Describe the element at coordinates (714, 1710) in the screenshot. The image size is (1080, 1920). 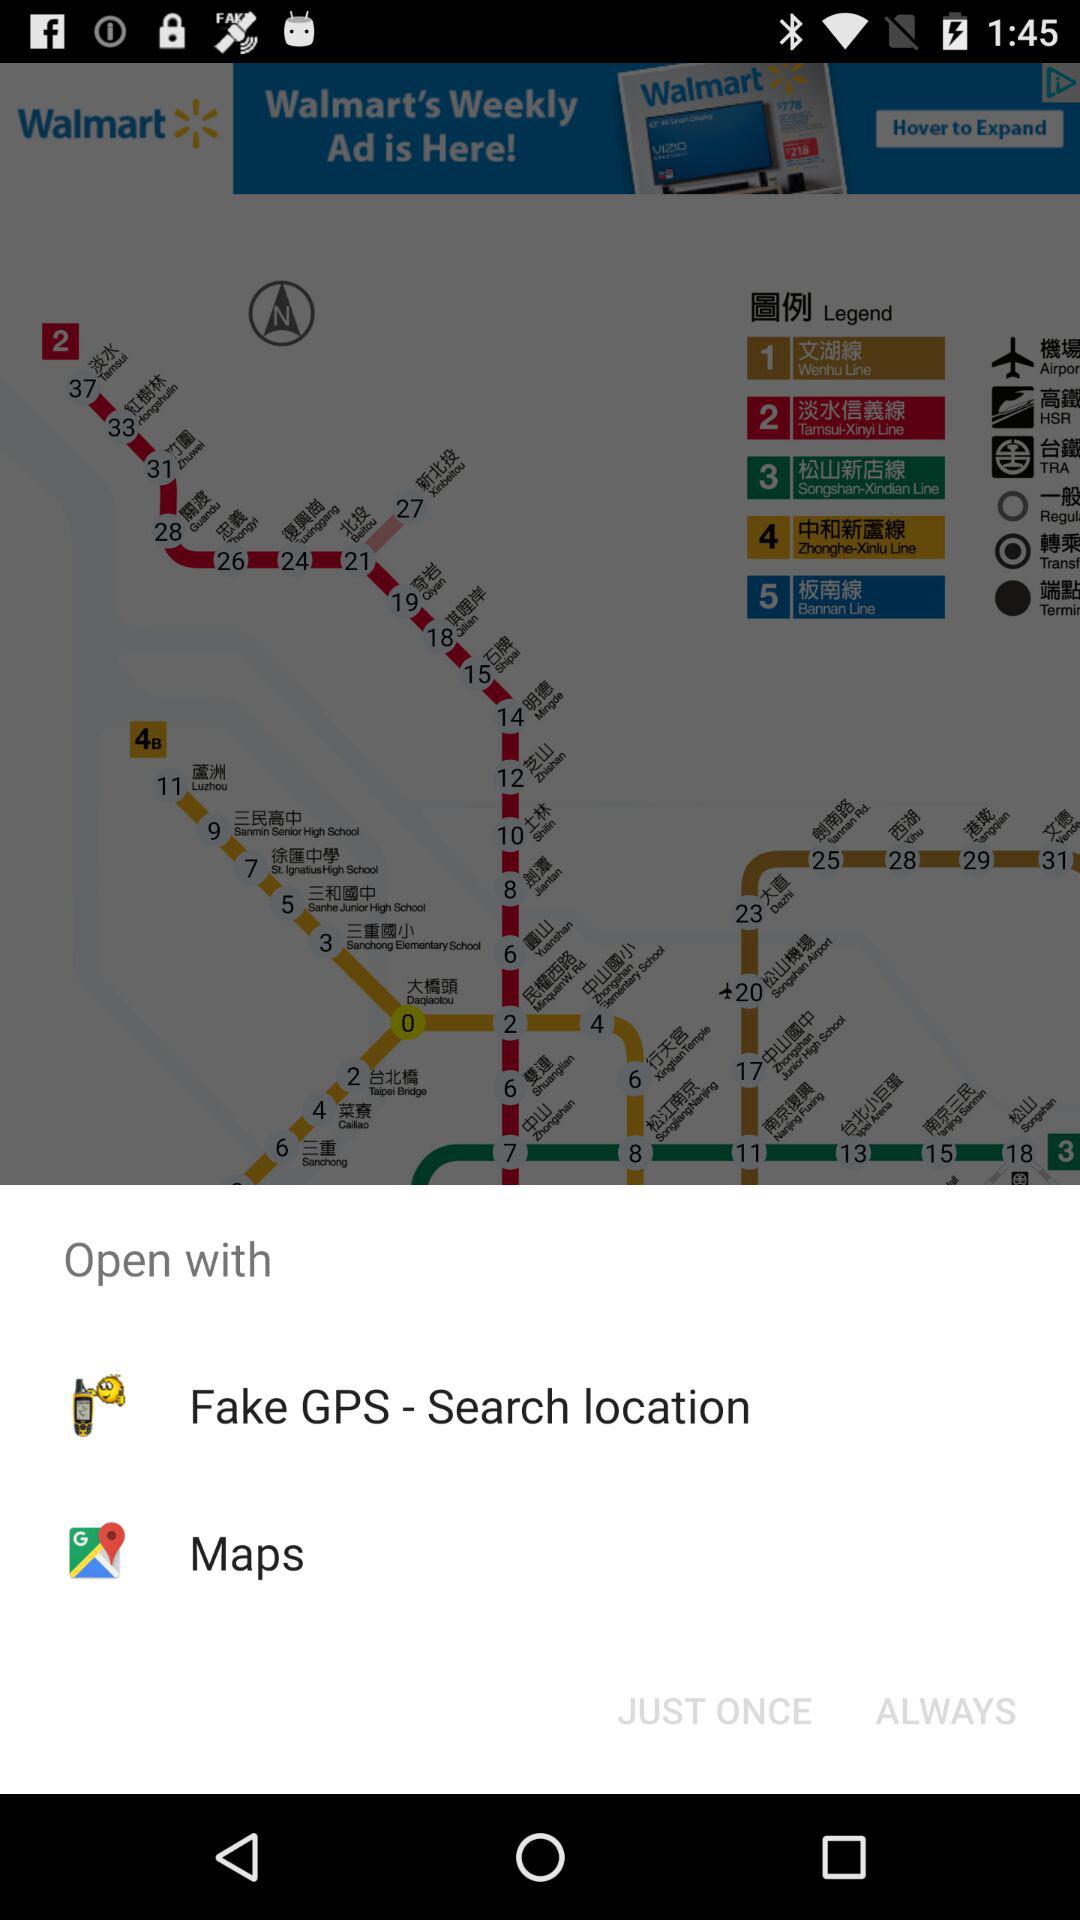
I see `press the item next to the always item` at that location.